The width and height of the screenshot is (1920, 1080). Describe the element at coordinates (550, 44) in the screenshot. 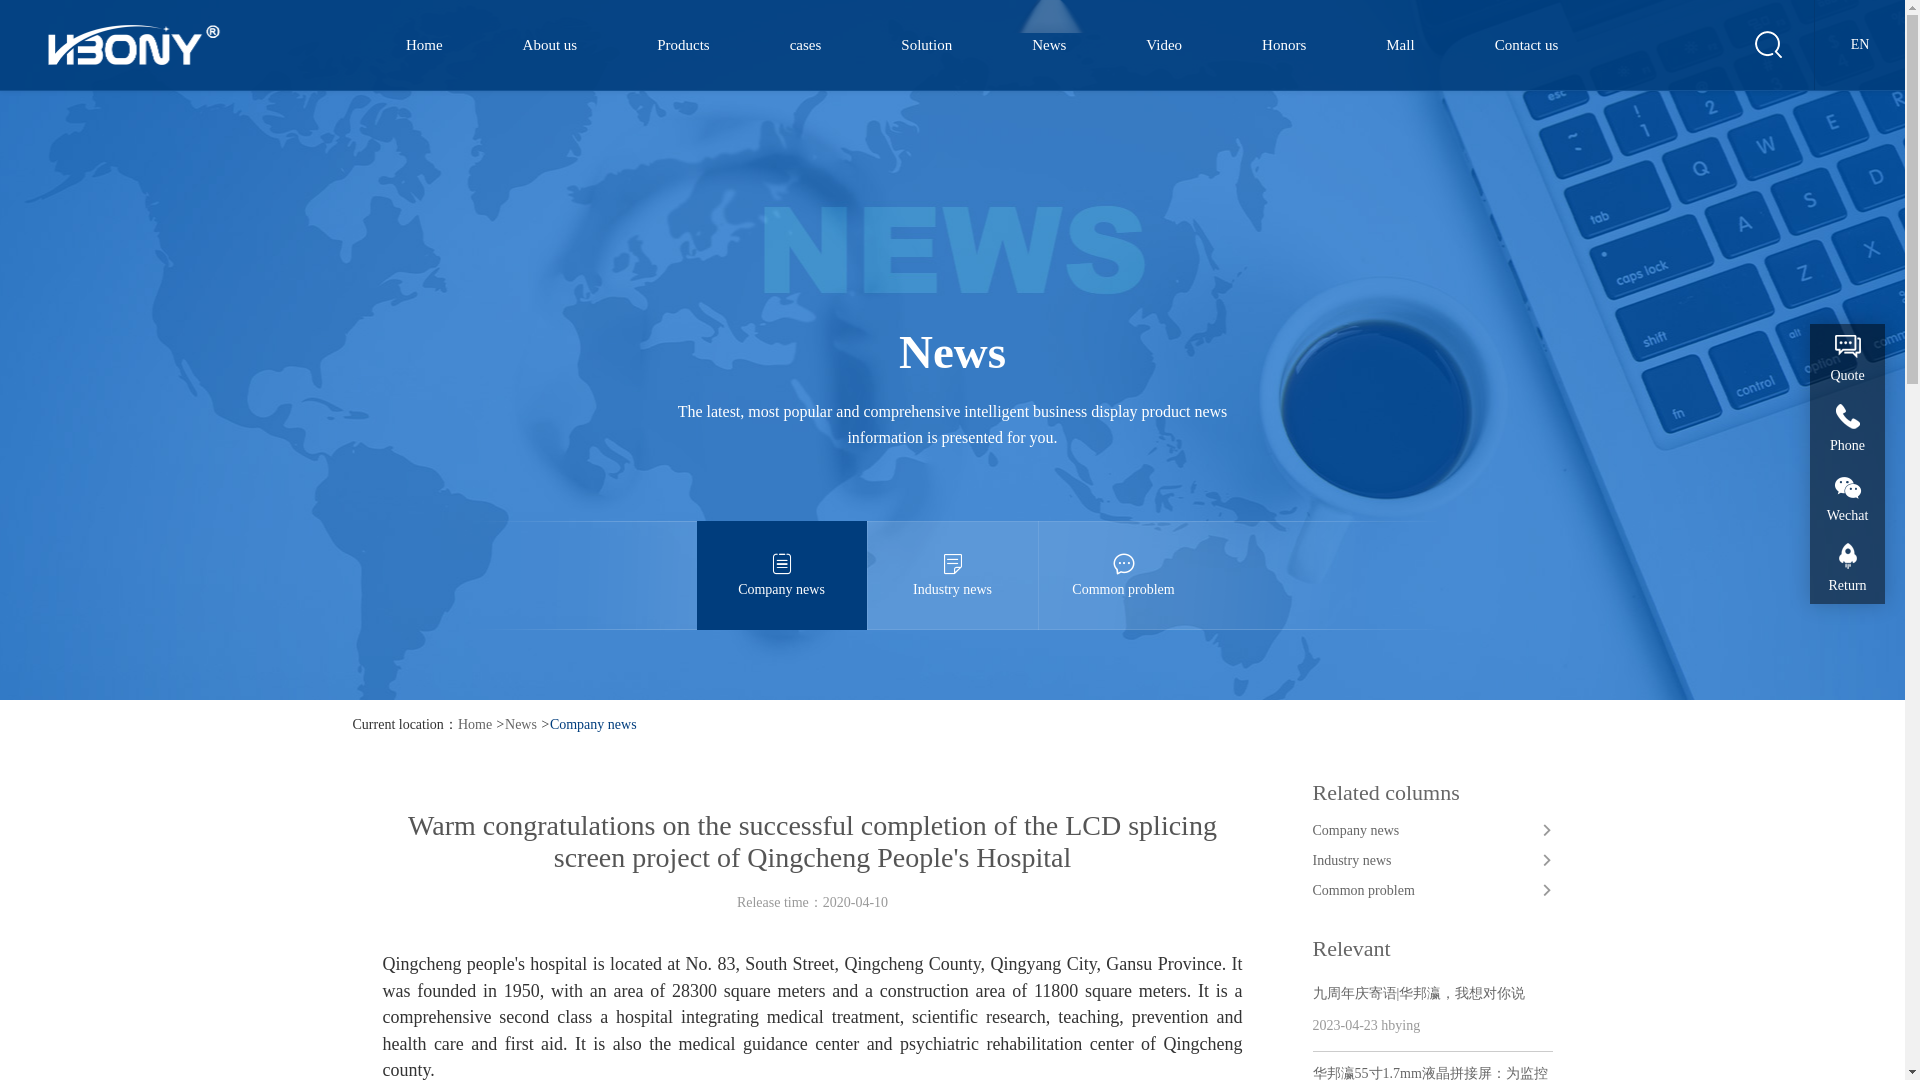

I see `About us` at that location.